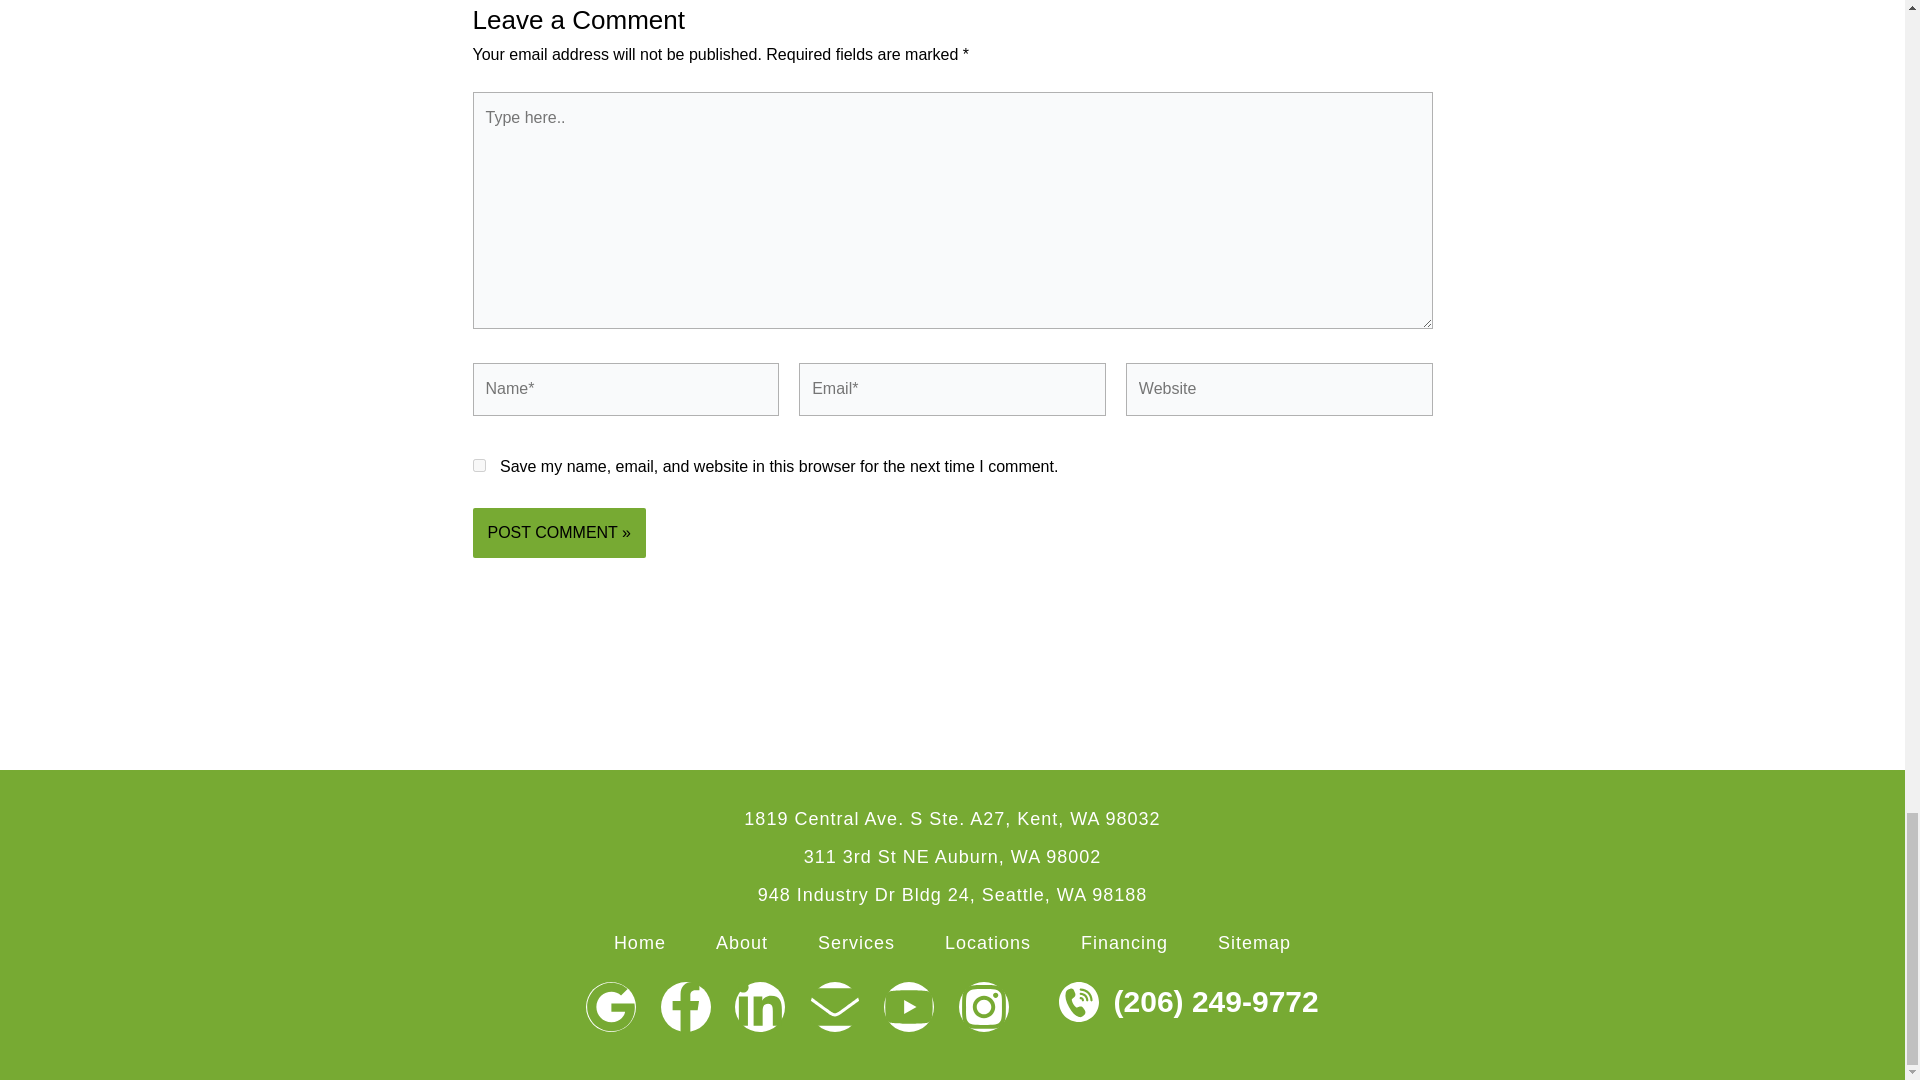 The height and width of the screenshot is (1080, 1920). Describe the element at coordinates (952, 818) in the screenshot. I see `1819 Central Ave. S Ste. A27, Kent, WA 98032` at that location.